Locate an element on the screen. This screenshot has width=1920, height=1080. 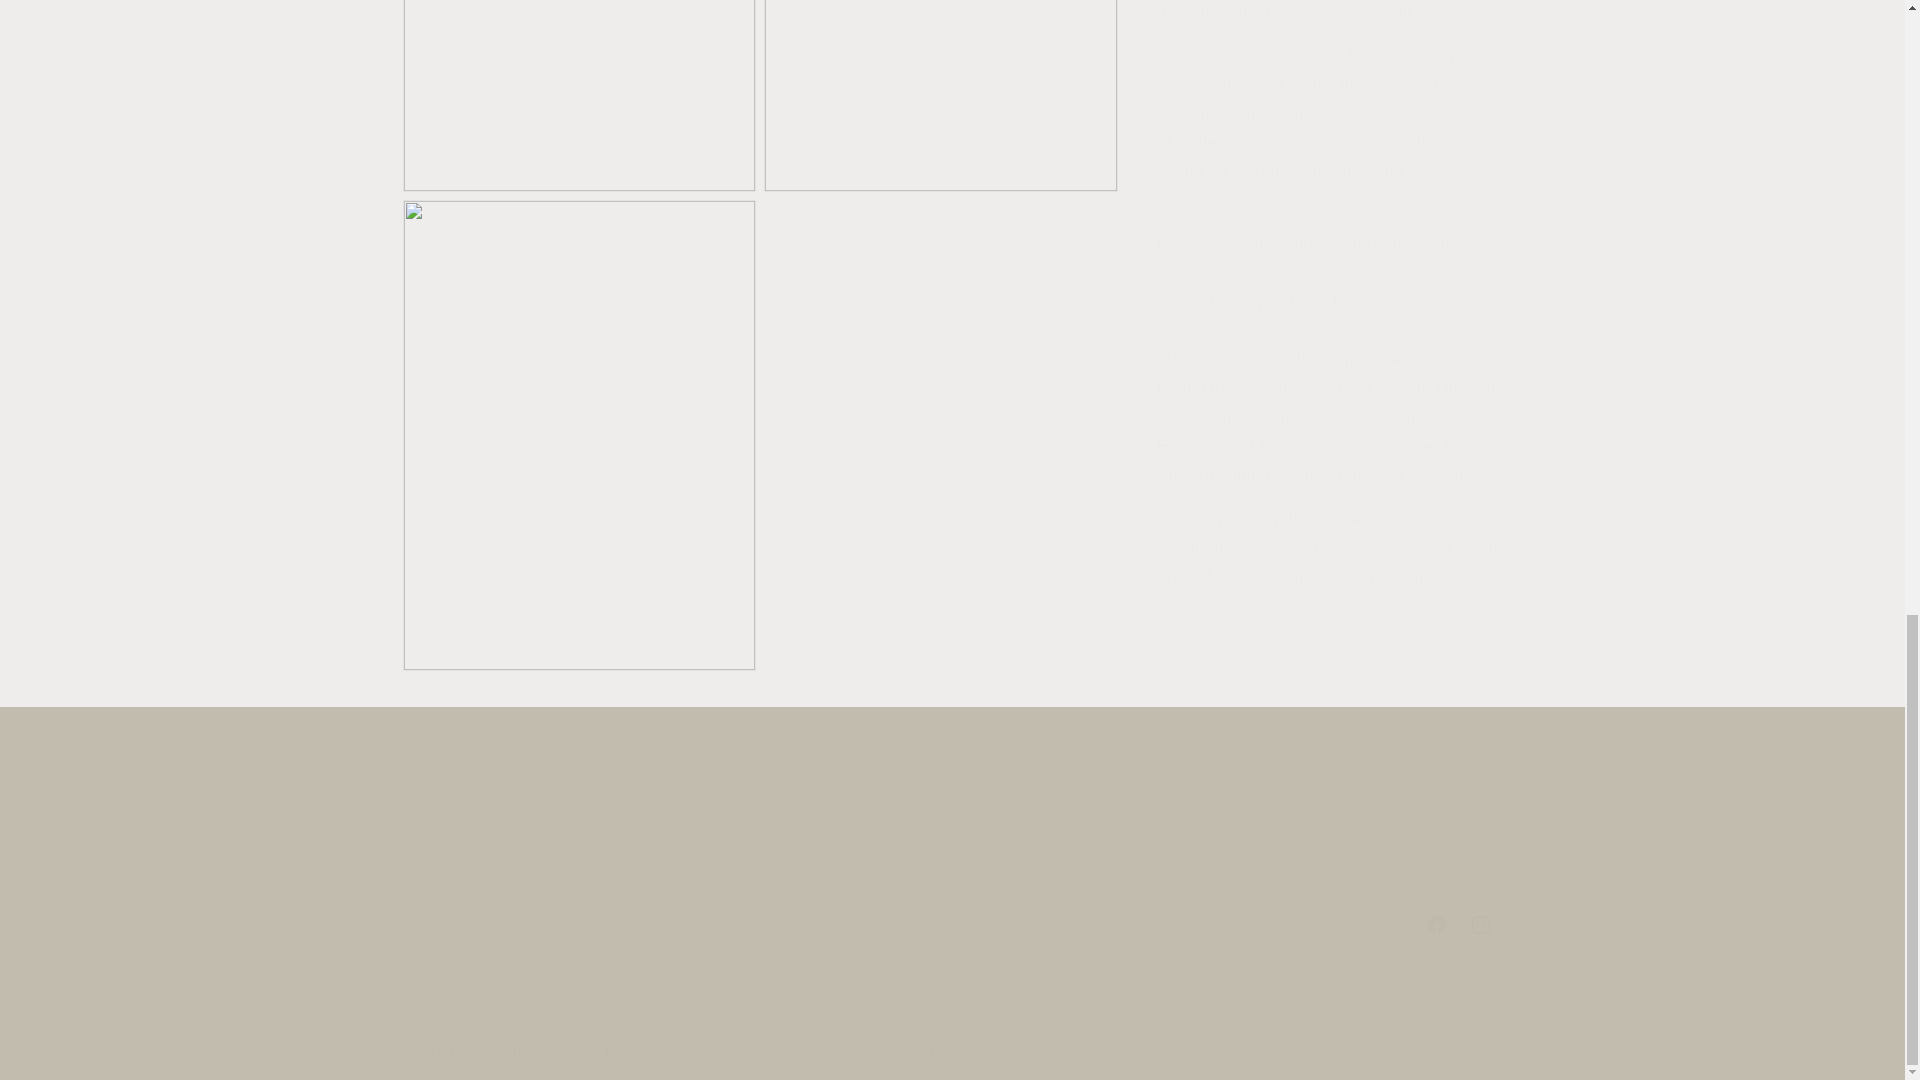
Patsy's Place of Elkville, IL is located at coordinates (493, 842).